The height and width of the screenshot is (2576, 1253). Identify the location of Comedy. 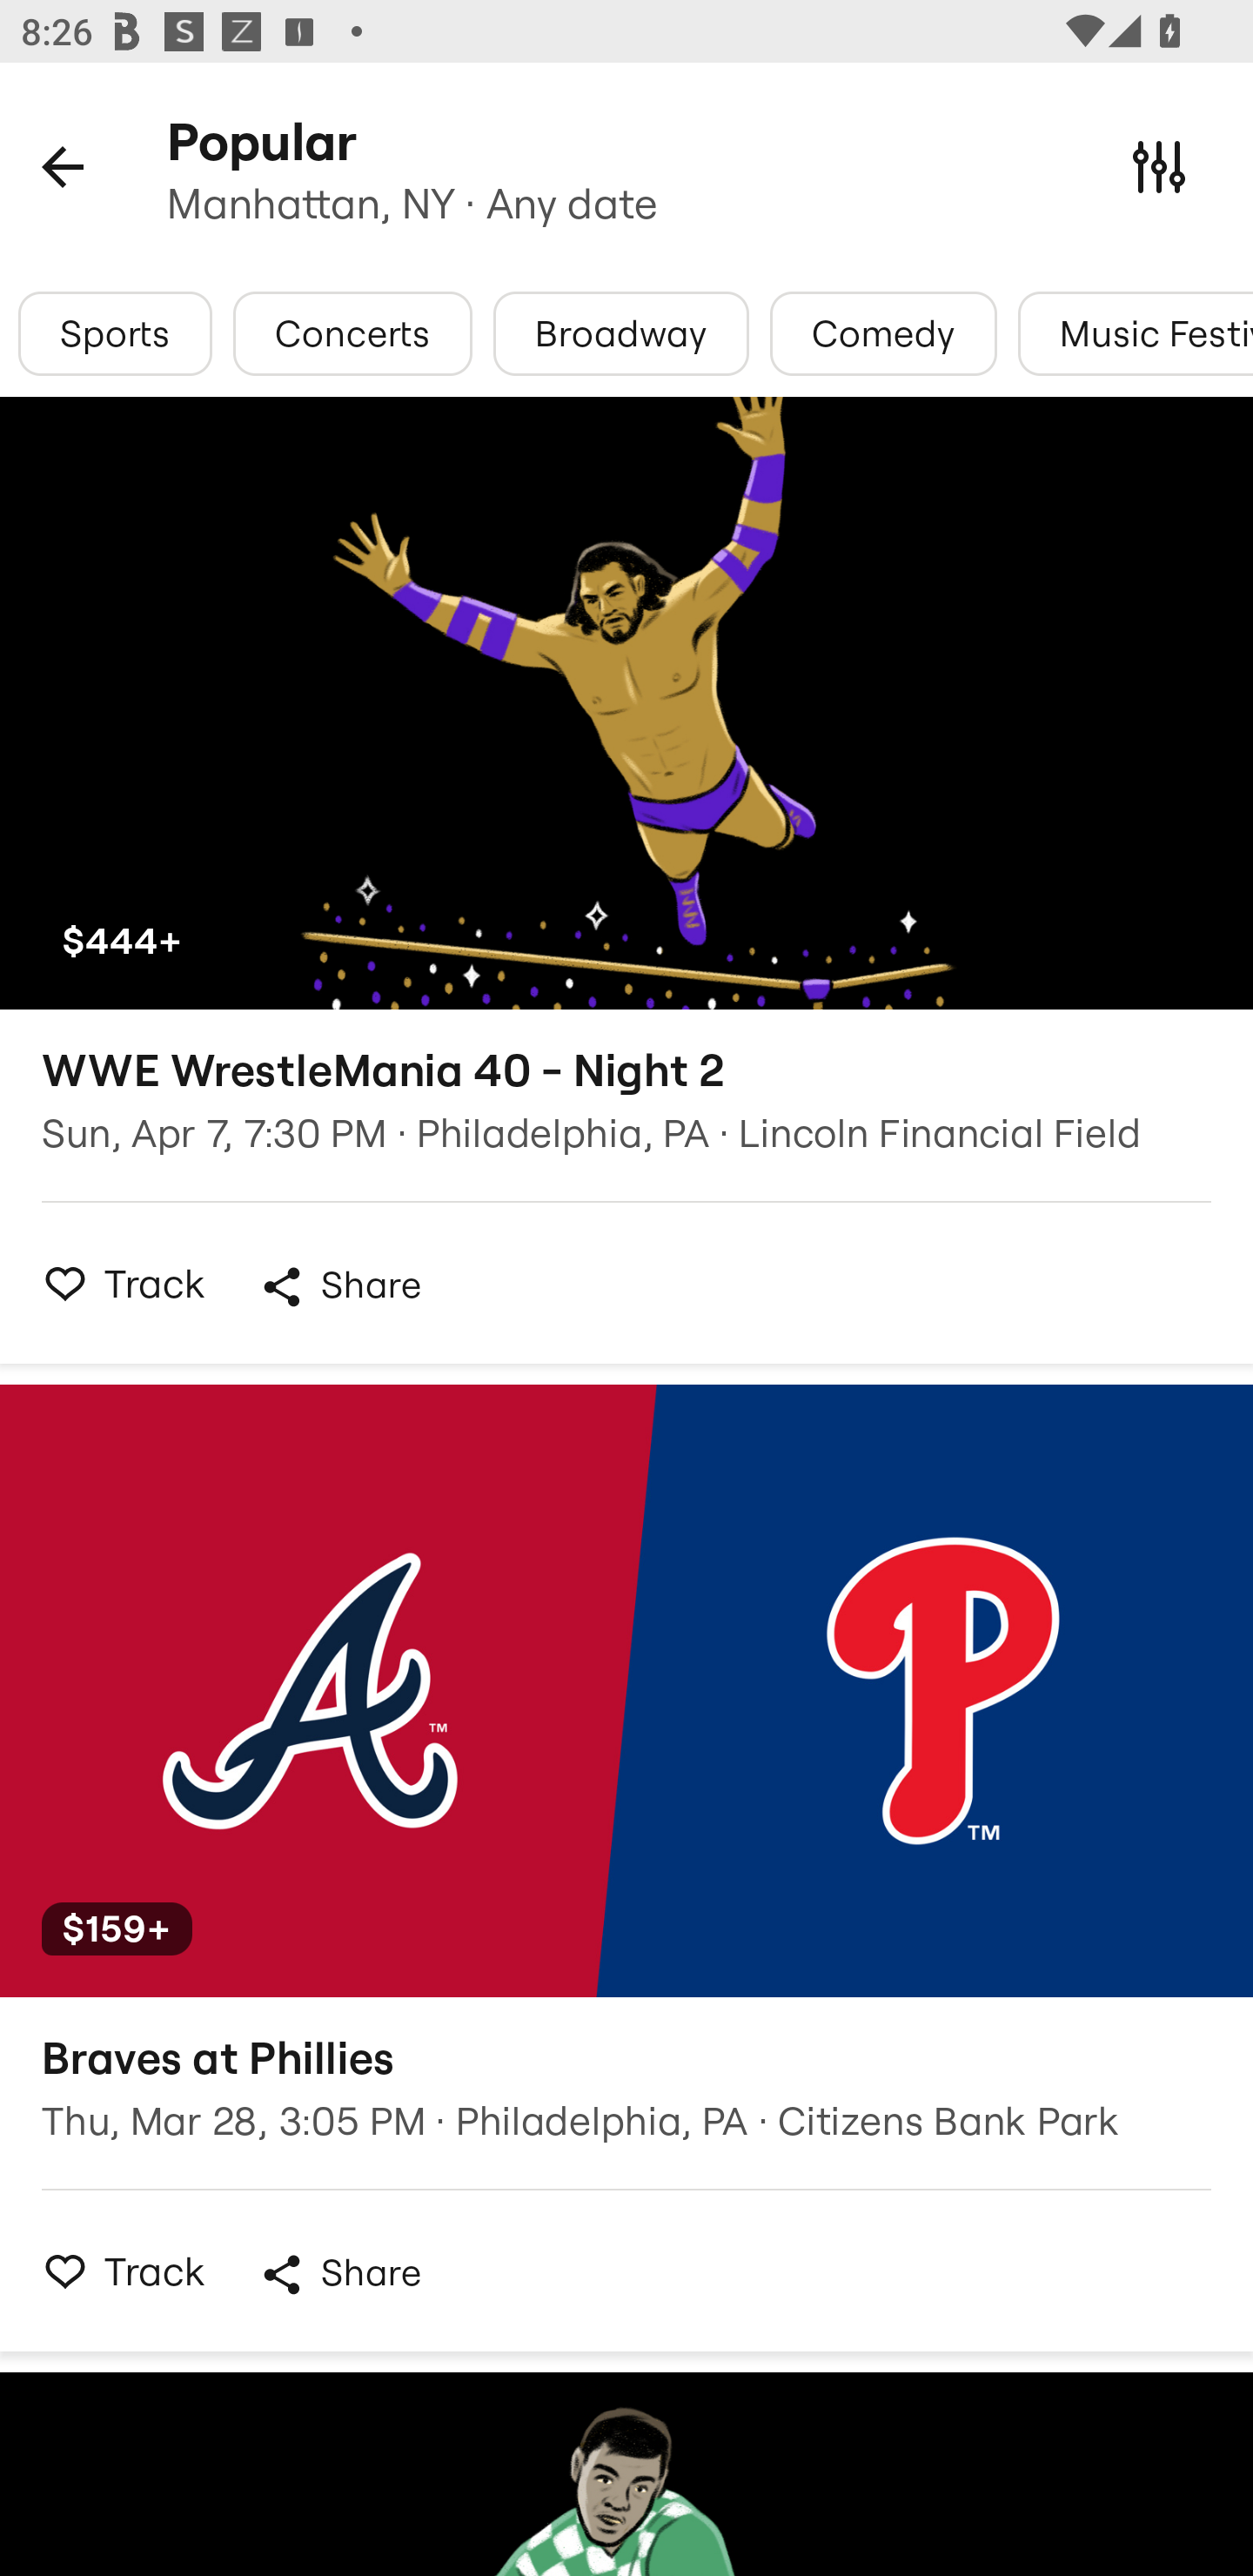
(884, 333).